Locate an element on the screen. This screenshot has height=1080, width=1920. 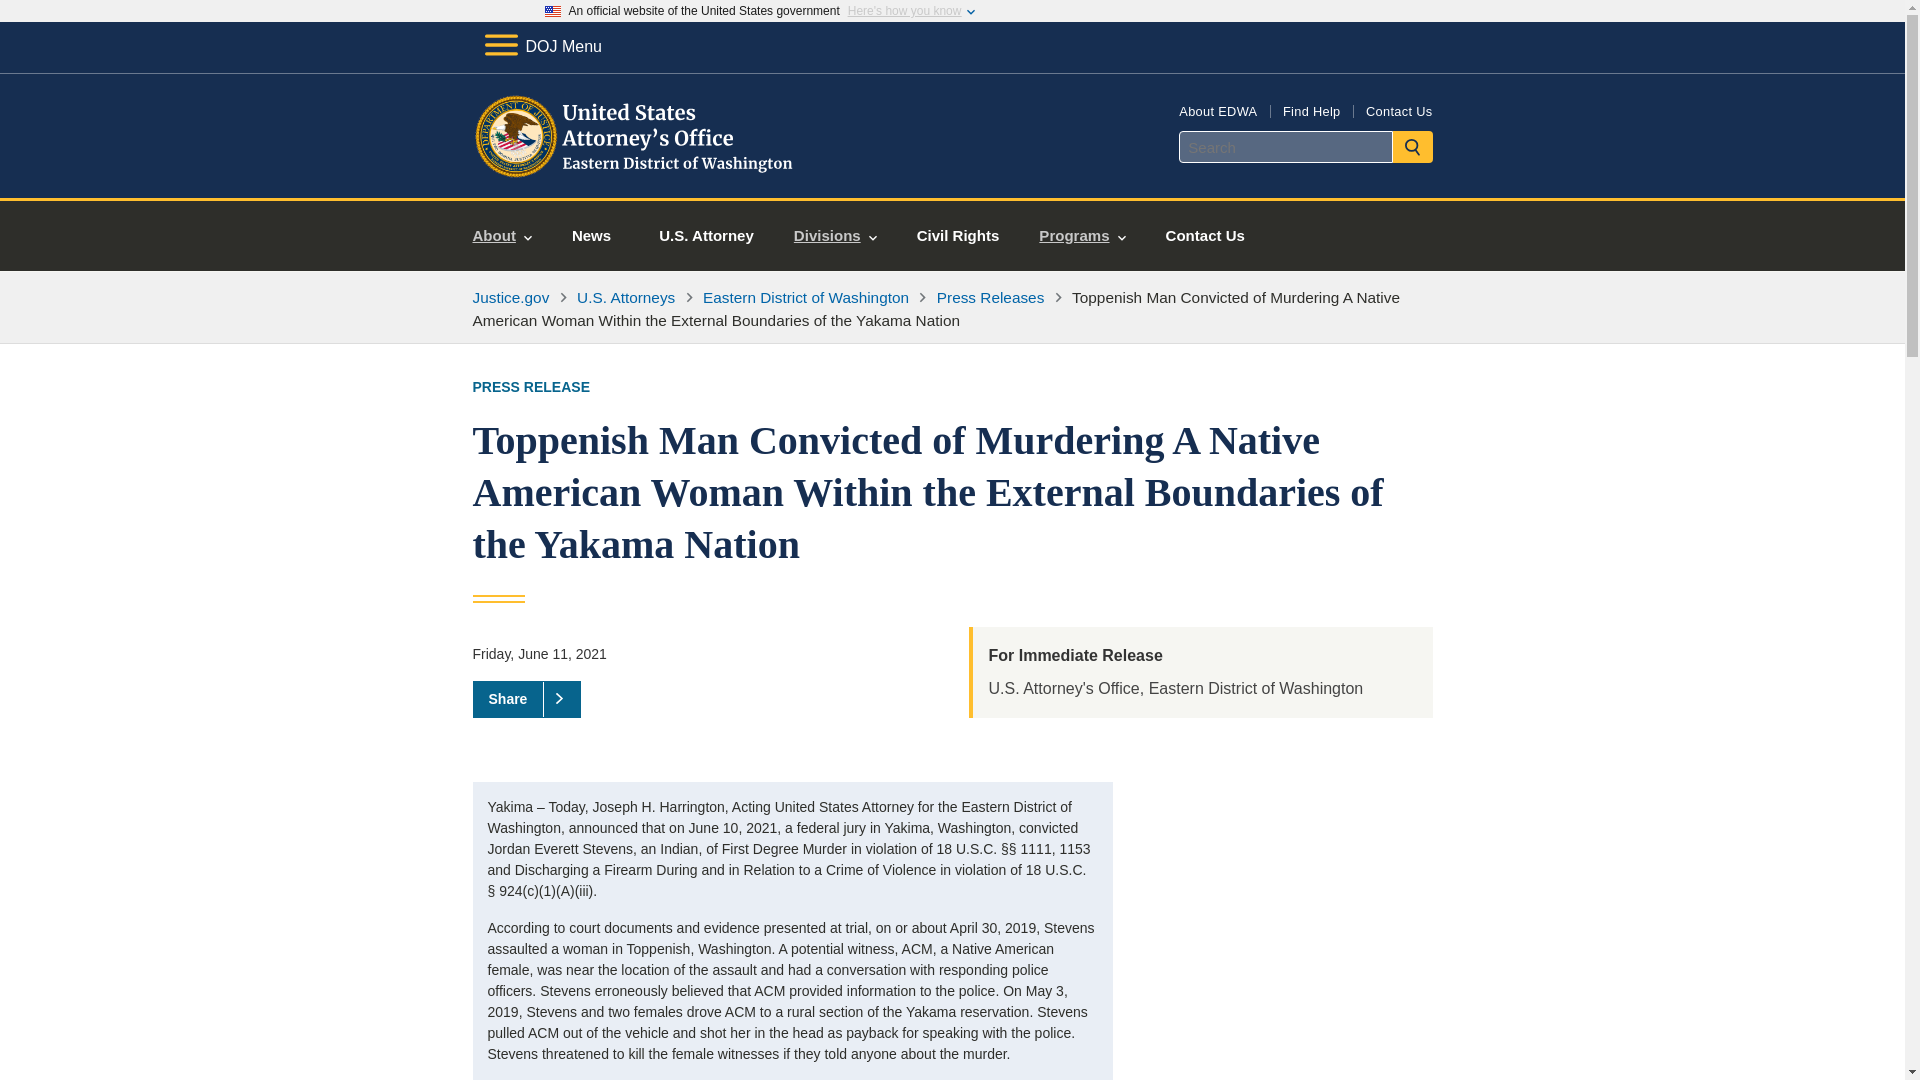
Home is located at coordinates (634, 174).